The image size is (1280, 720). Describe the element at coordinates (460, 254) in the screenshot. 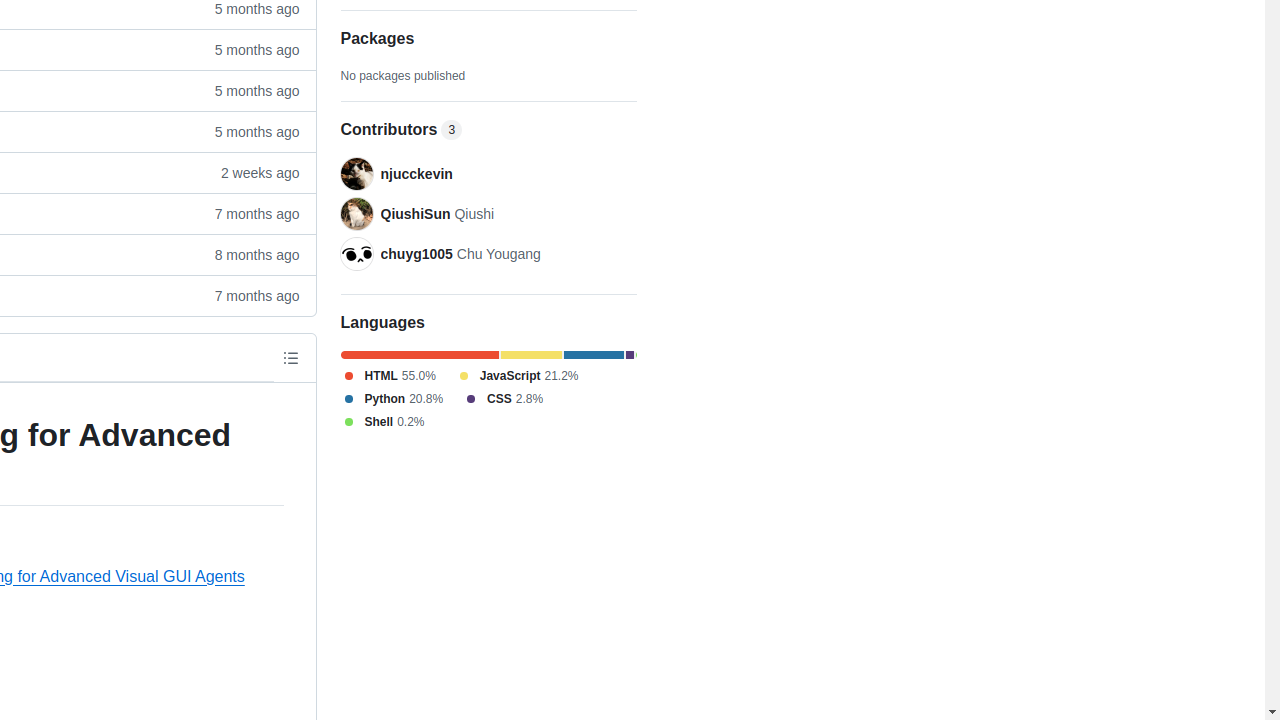

I see `chuyg1005 Chu Yougang` at that location.